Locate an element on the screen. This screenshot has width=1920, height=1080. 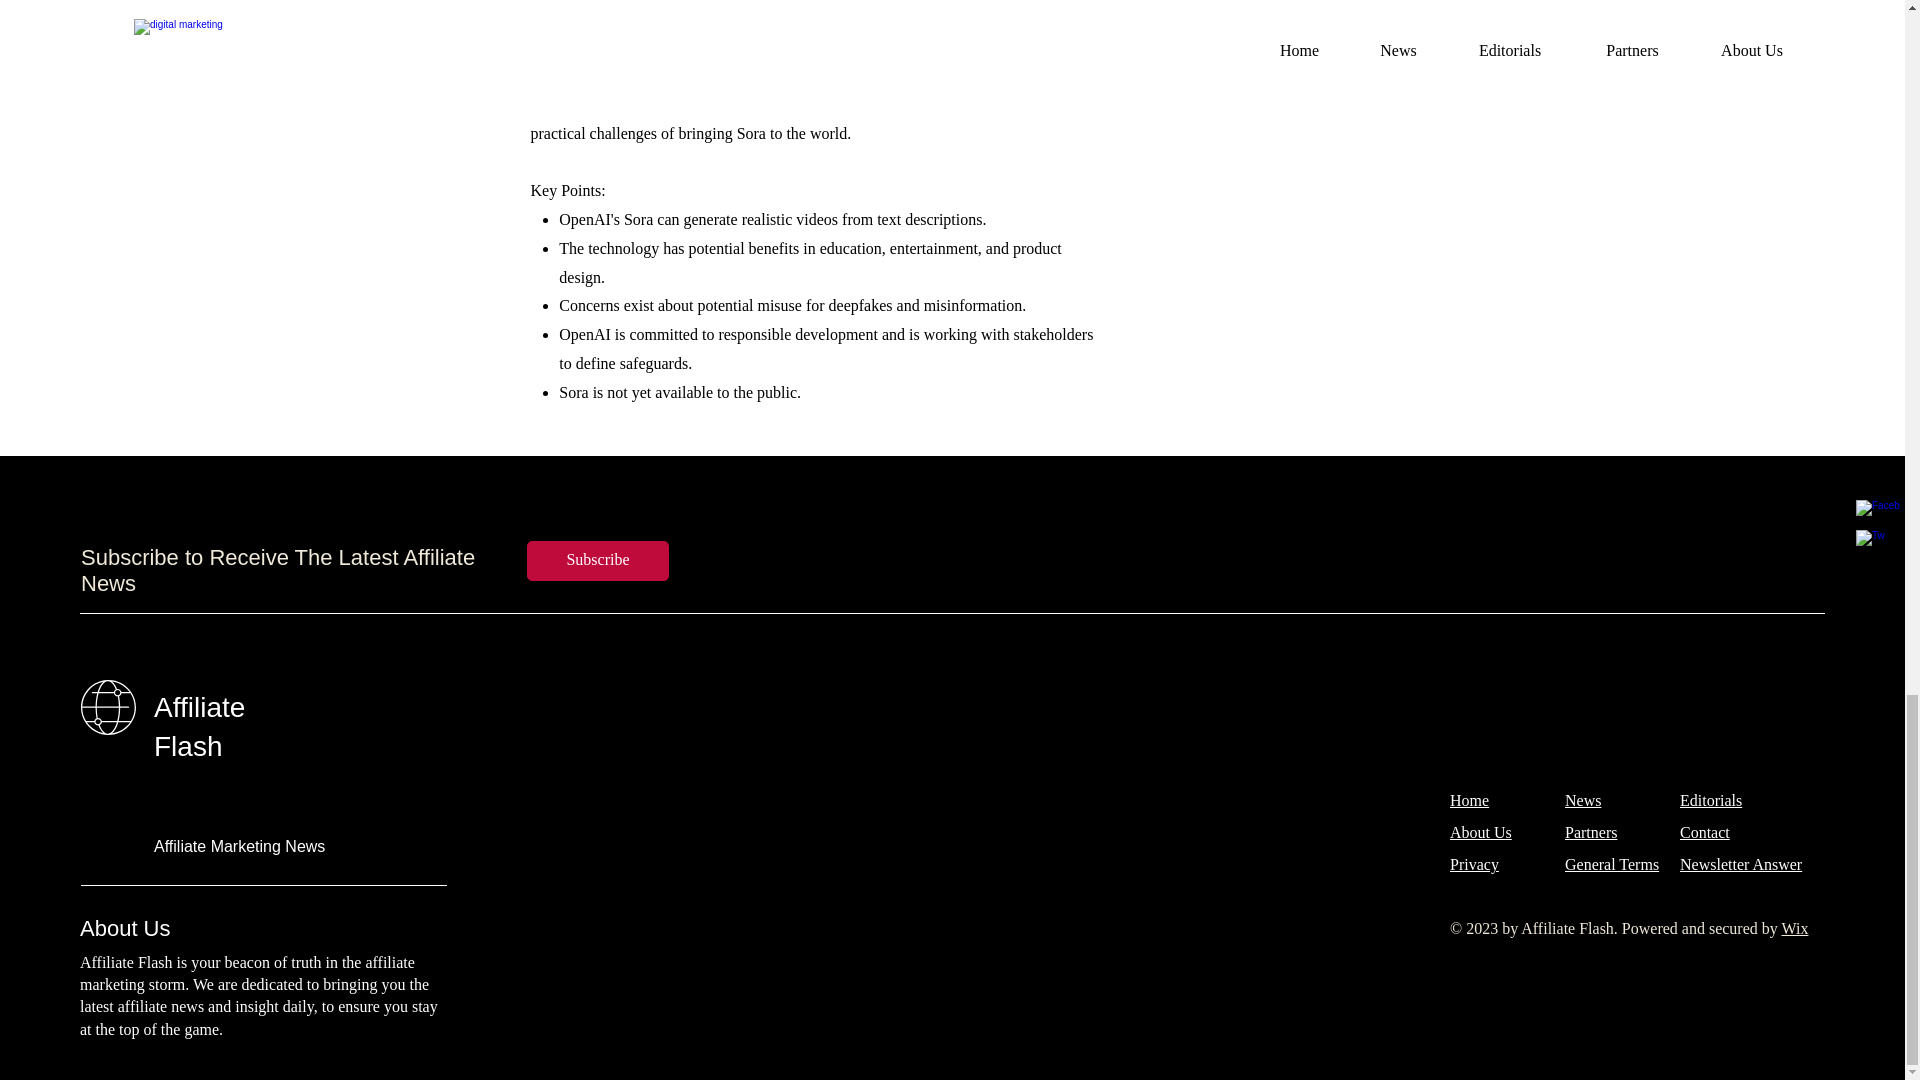
Partners is located at coordinates (1590, 832).